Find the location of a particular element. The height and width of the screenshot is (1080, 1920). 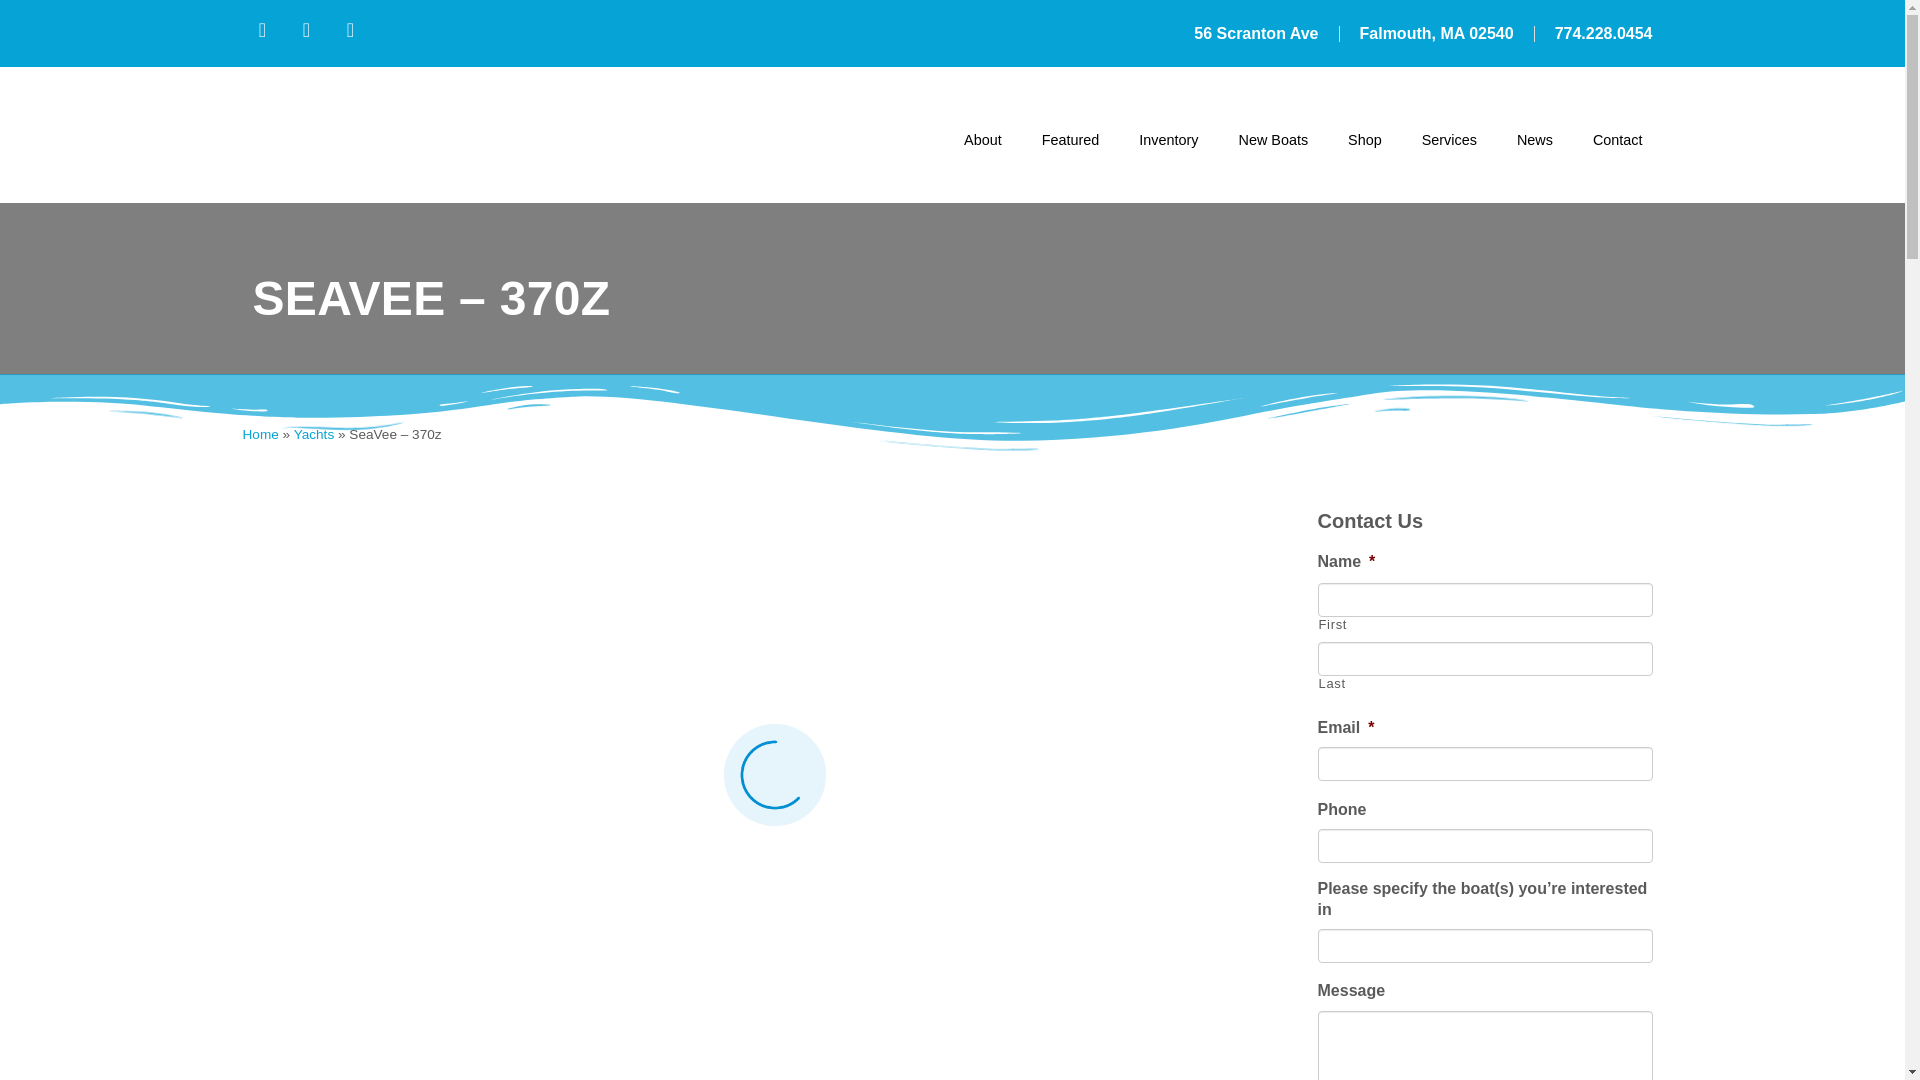

About is located at coordinates (982, 140).